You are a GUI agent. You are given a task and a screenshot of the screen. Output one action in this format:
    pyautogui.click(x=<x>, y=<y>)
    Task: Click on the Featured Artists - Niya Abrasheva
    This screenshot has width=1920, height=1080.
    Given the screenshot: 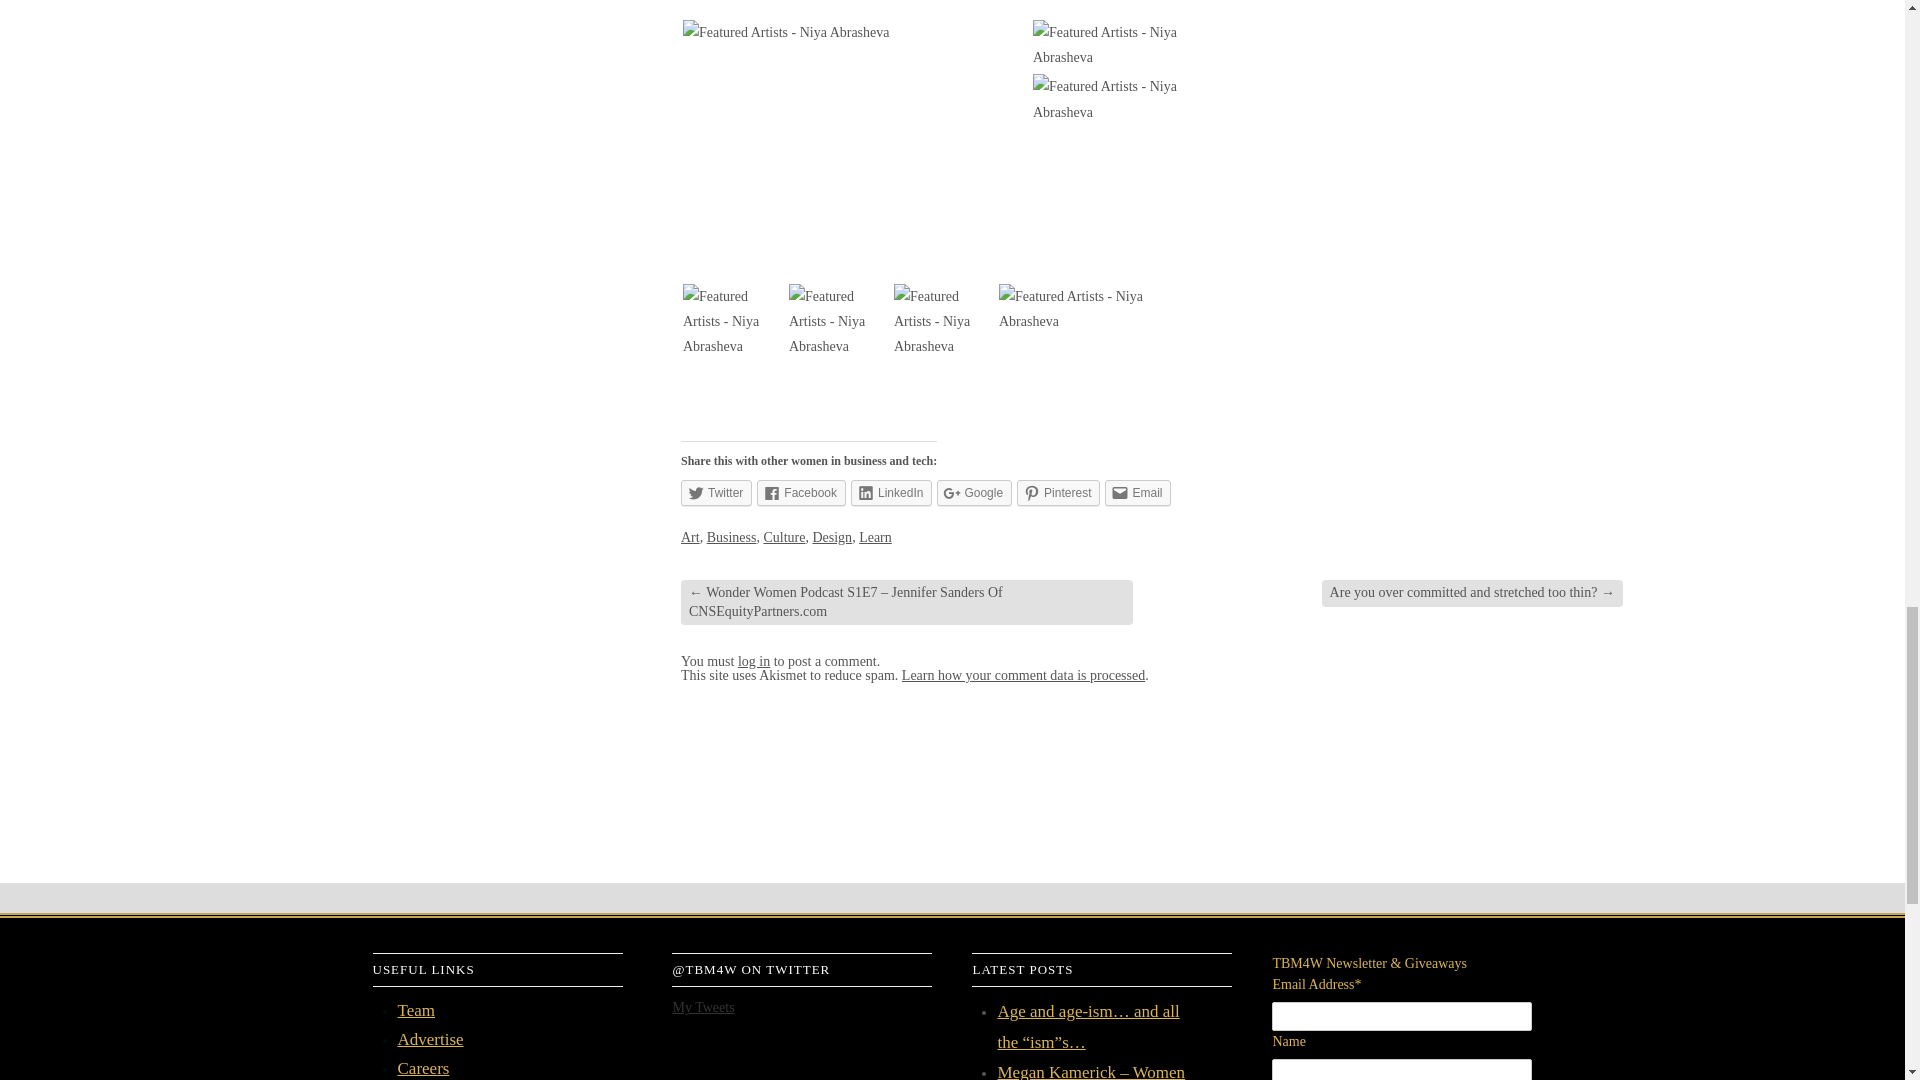 What is the action you would take?
    pyautogui.click(x=734, y=322)
    